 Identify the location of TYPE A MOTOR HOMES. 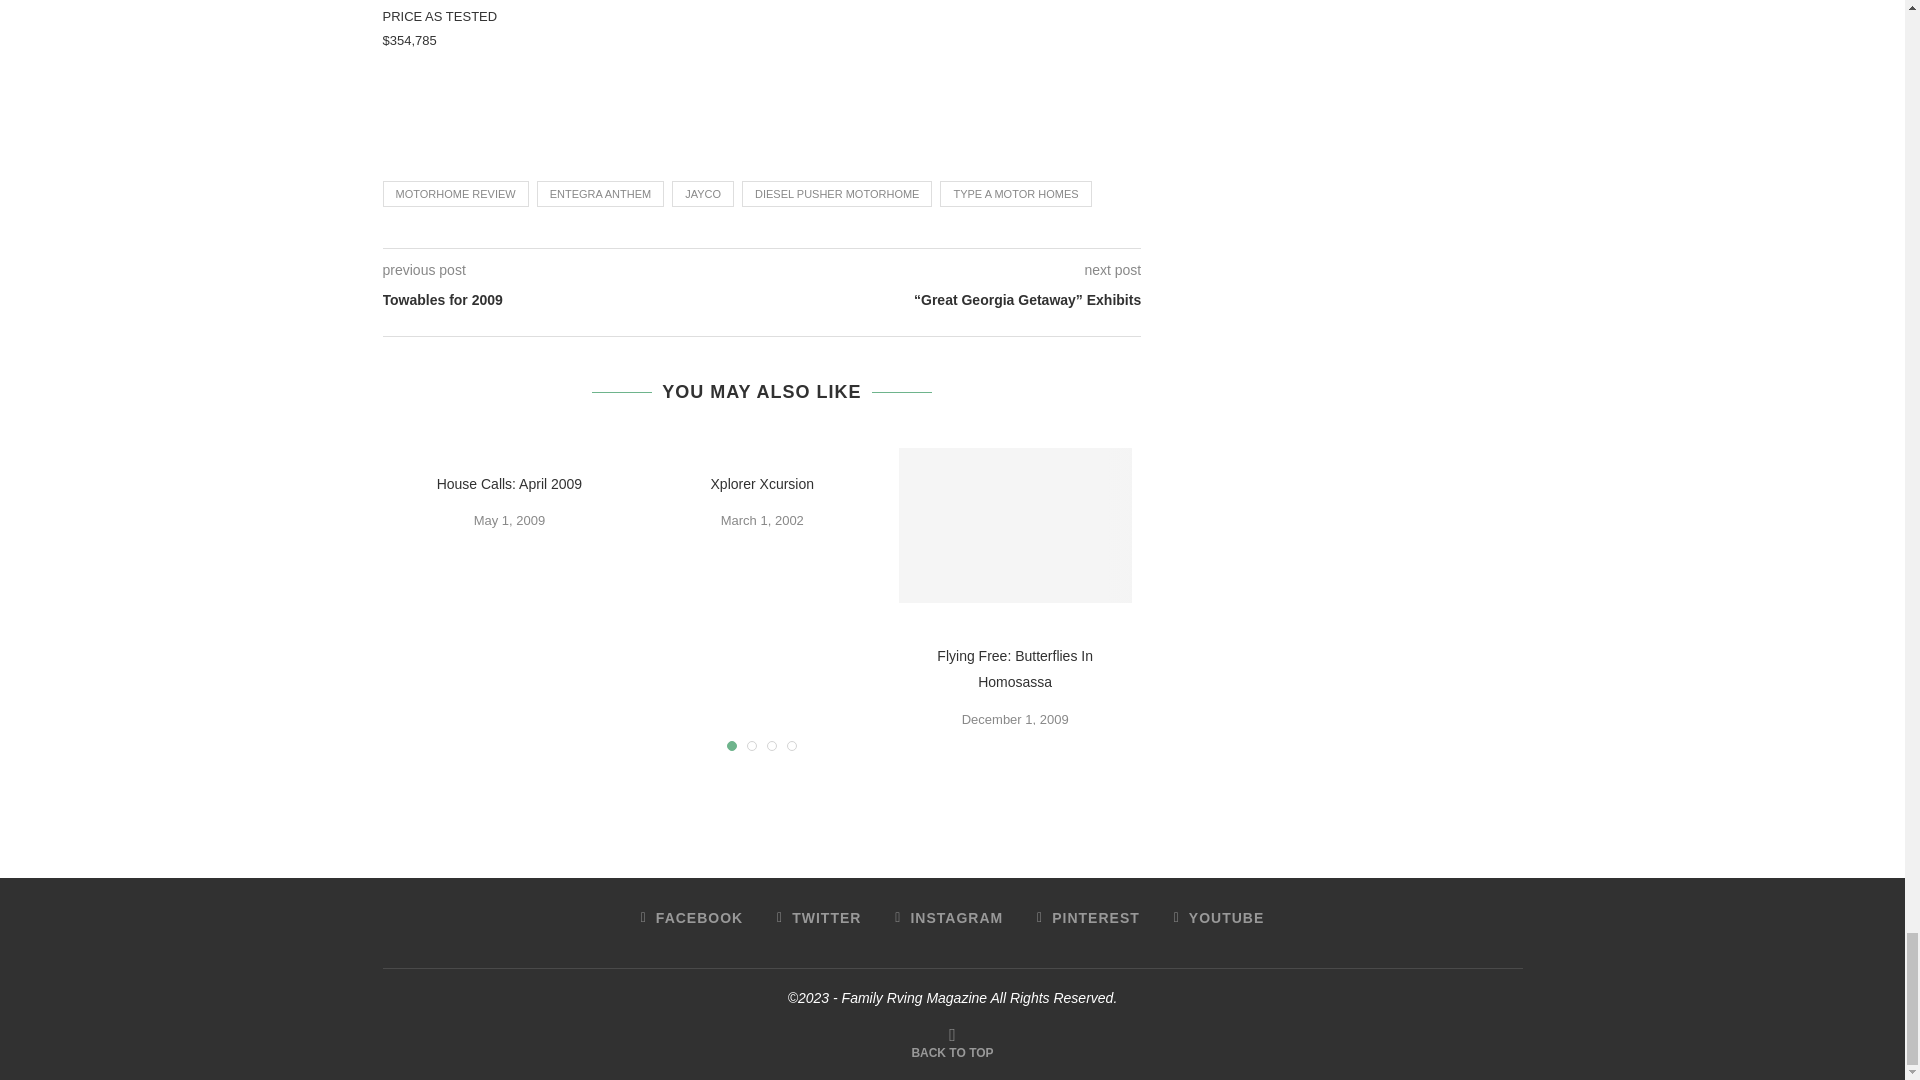
(1015, 194).